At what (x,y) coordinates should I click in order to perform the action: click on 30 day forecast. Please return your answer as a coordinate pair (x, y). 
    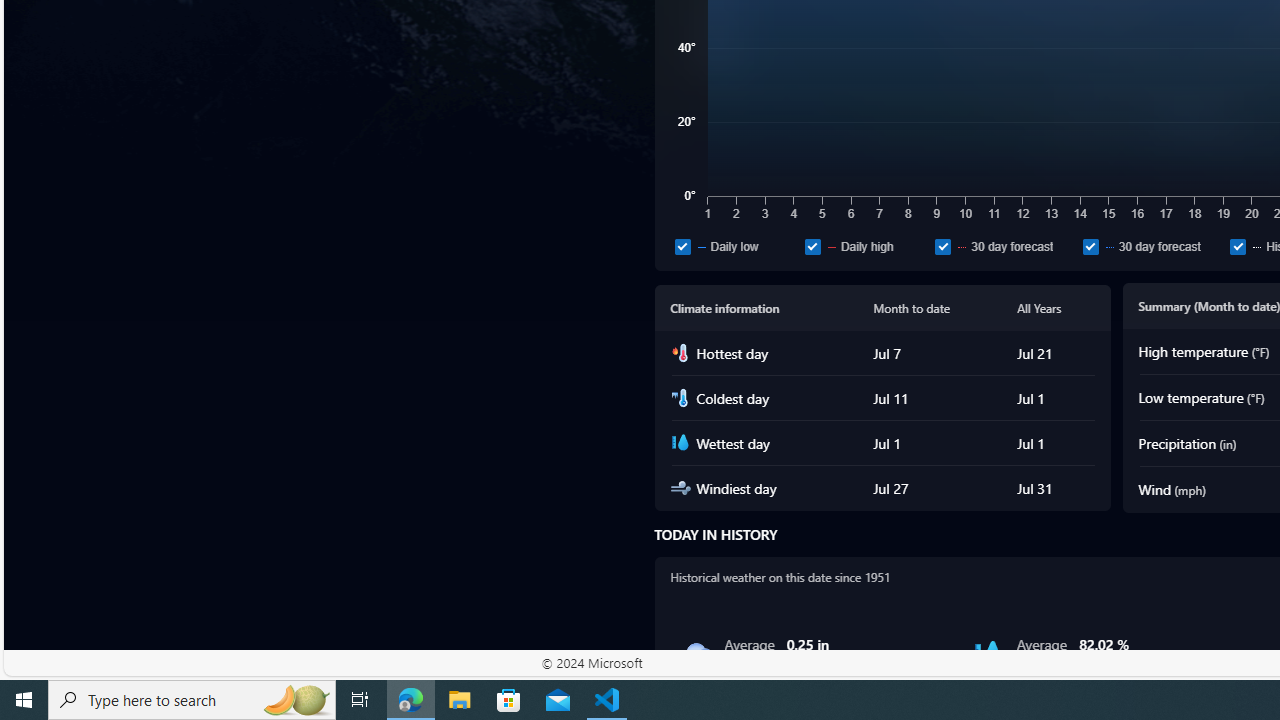
    Looking at the image, I should click on (1090, 246).